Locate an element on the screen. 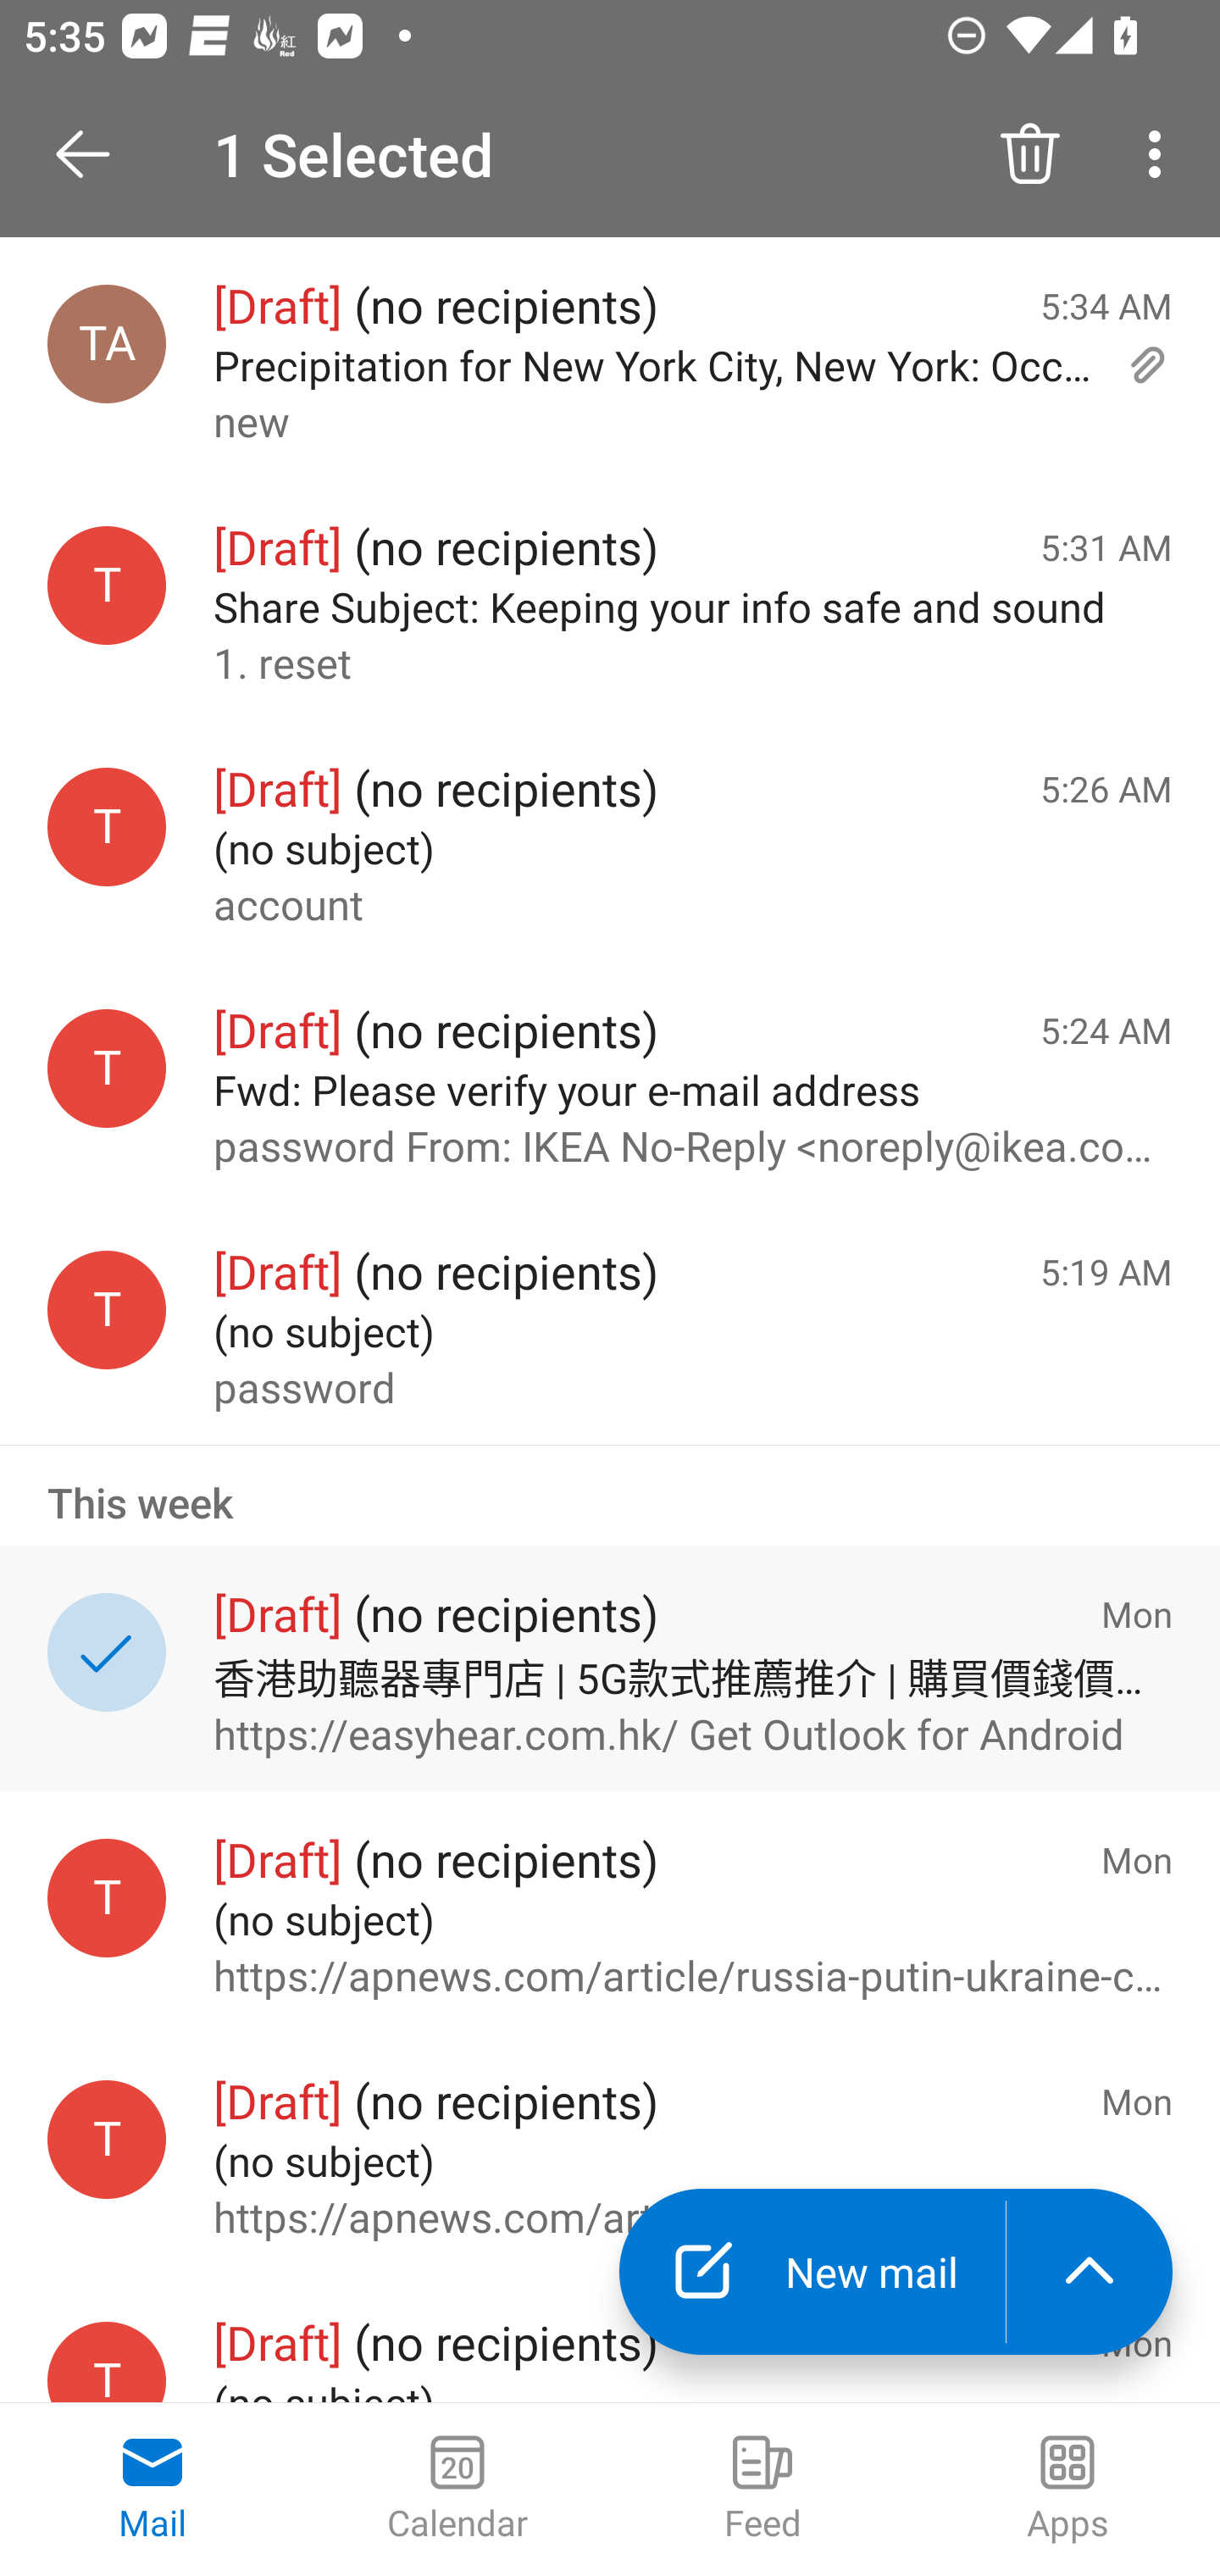 Image resolution: width=1220 pixels, height=2576 pixels. Delete is located at coordinates (1030, 154).